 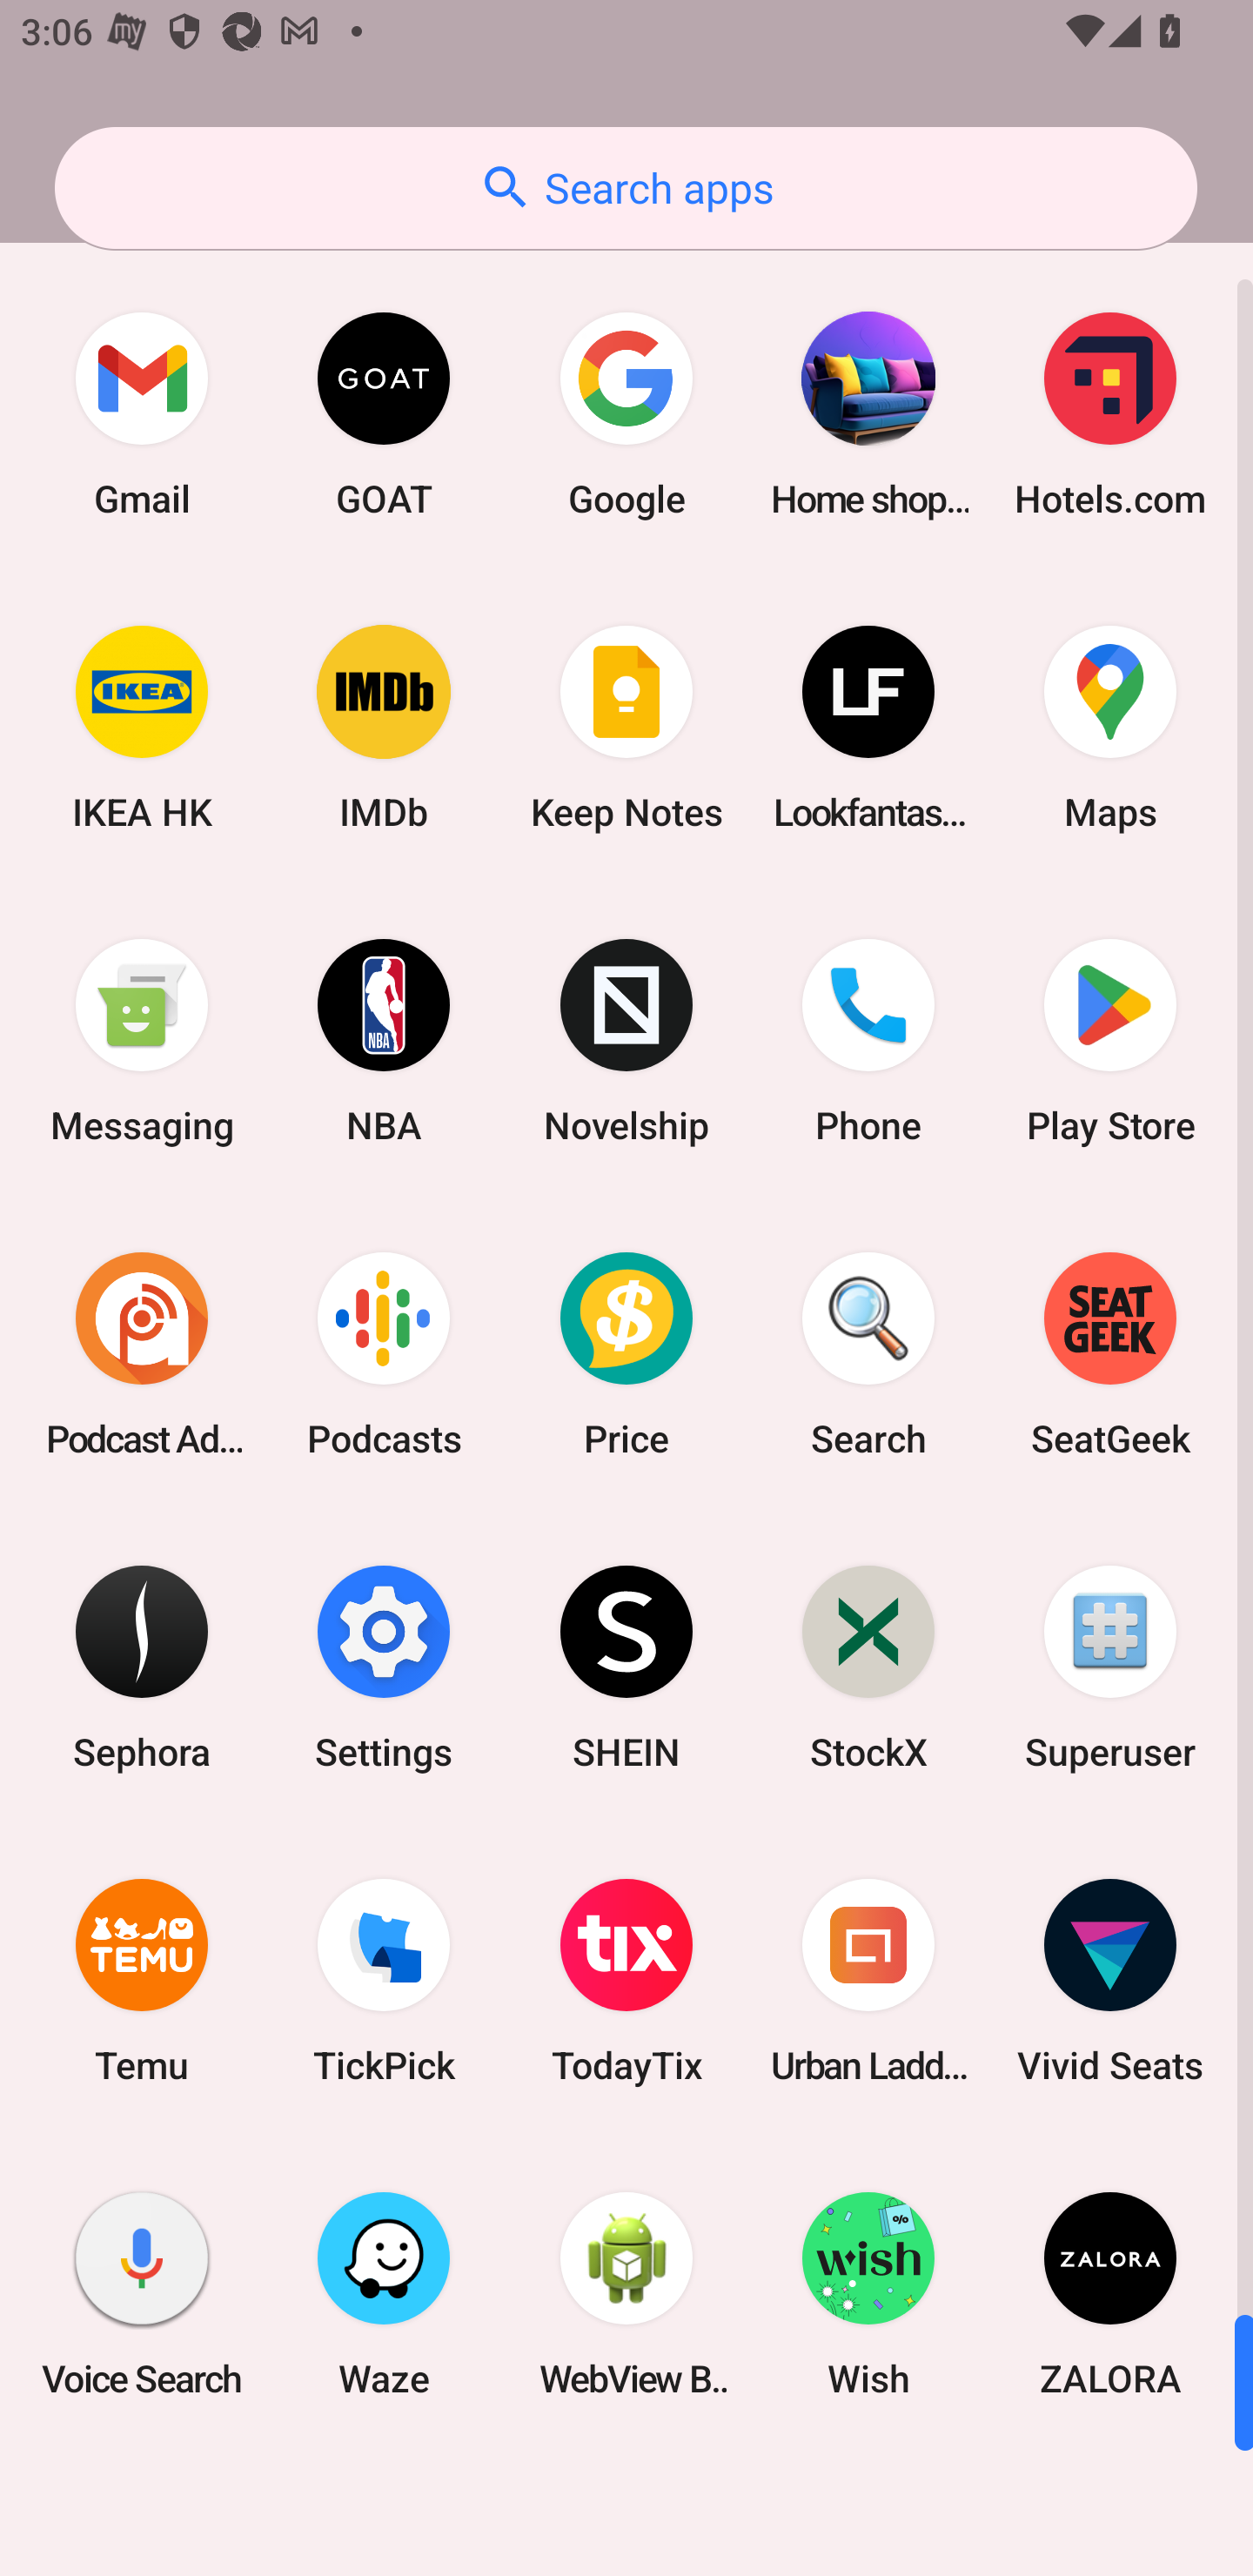 I want to click on TodayTix, so click(x=626, y=1981).